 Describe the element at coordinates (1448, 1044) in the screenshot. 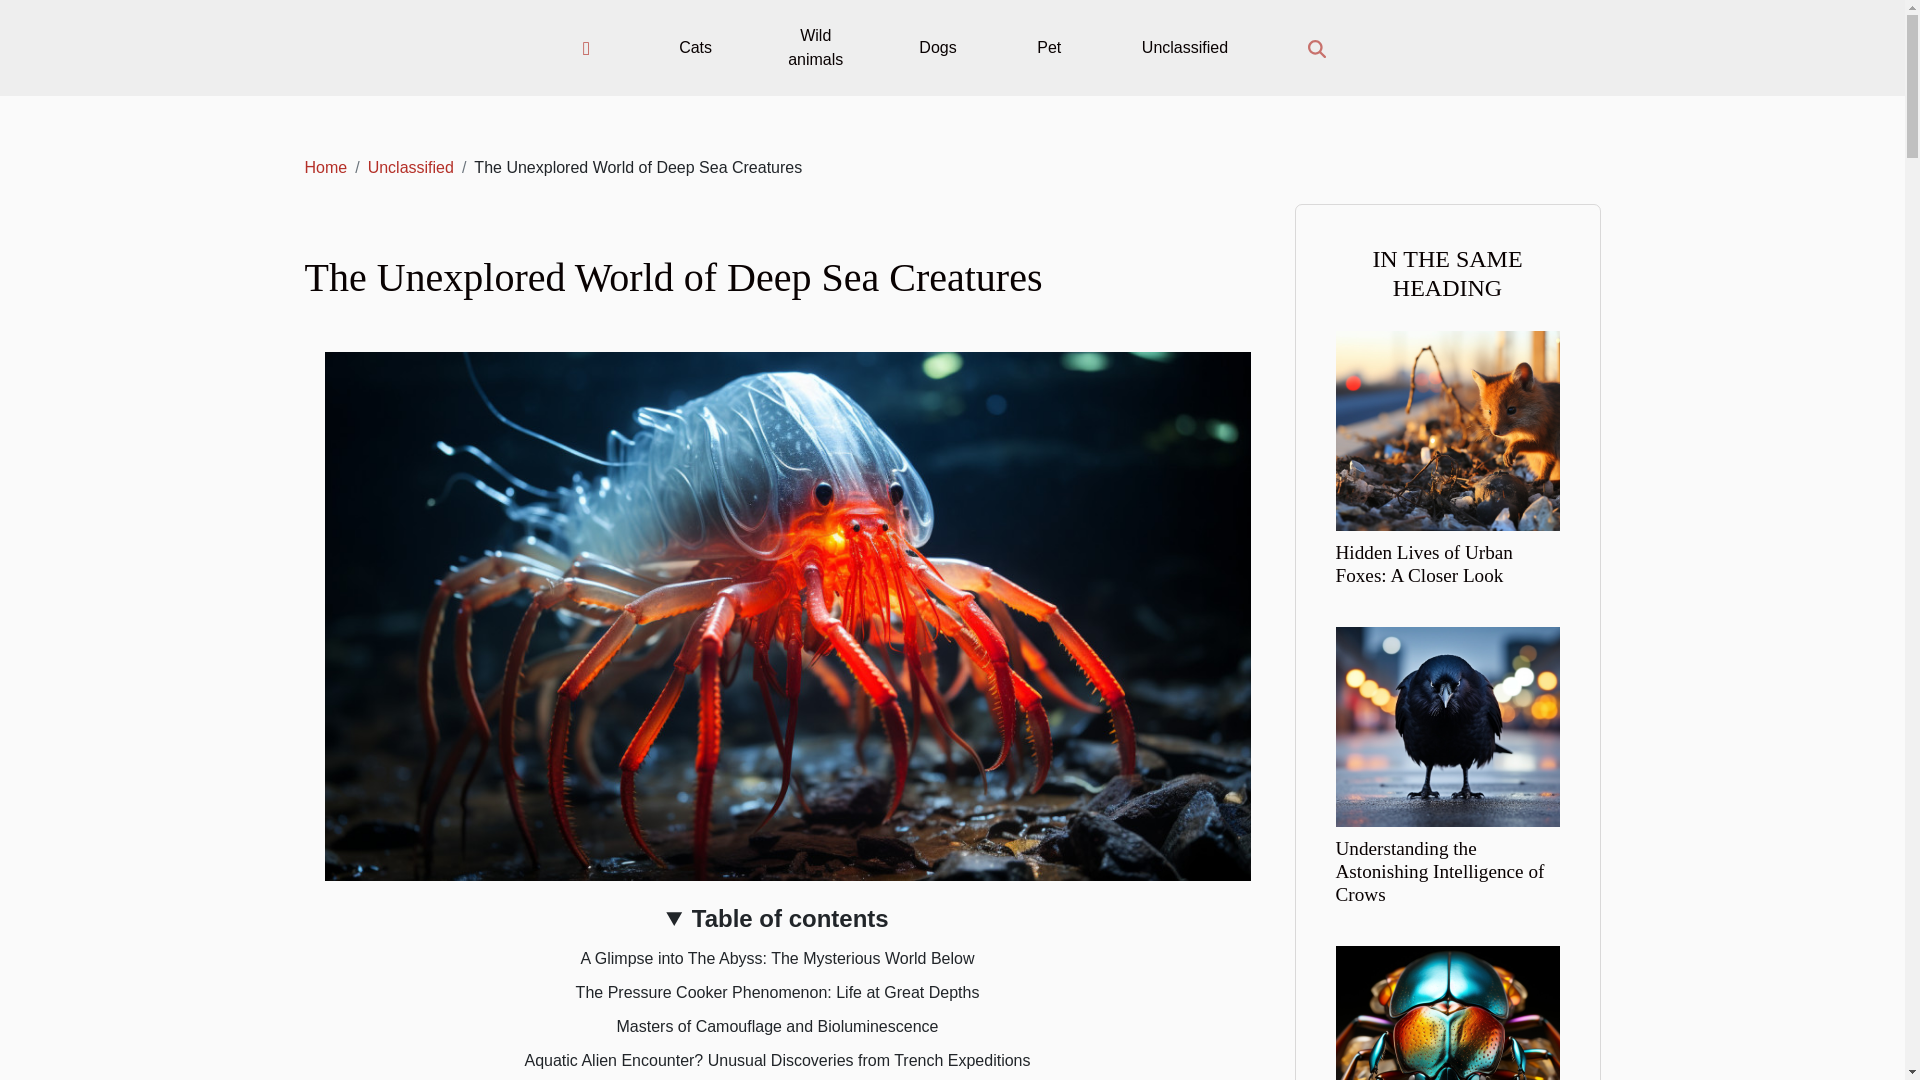

I see `Living Jewels: The Colorful World of Beetles` at that location.